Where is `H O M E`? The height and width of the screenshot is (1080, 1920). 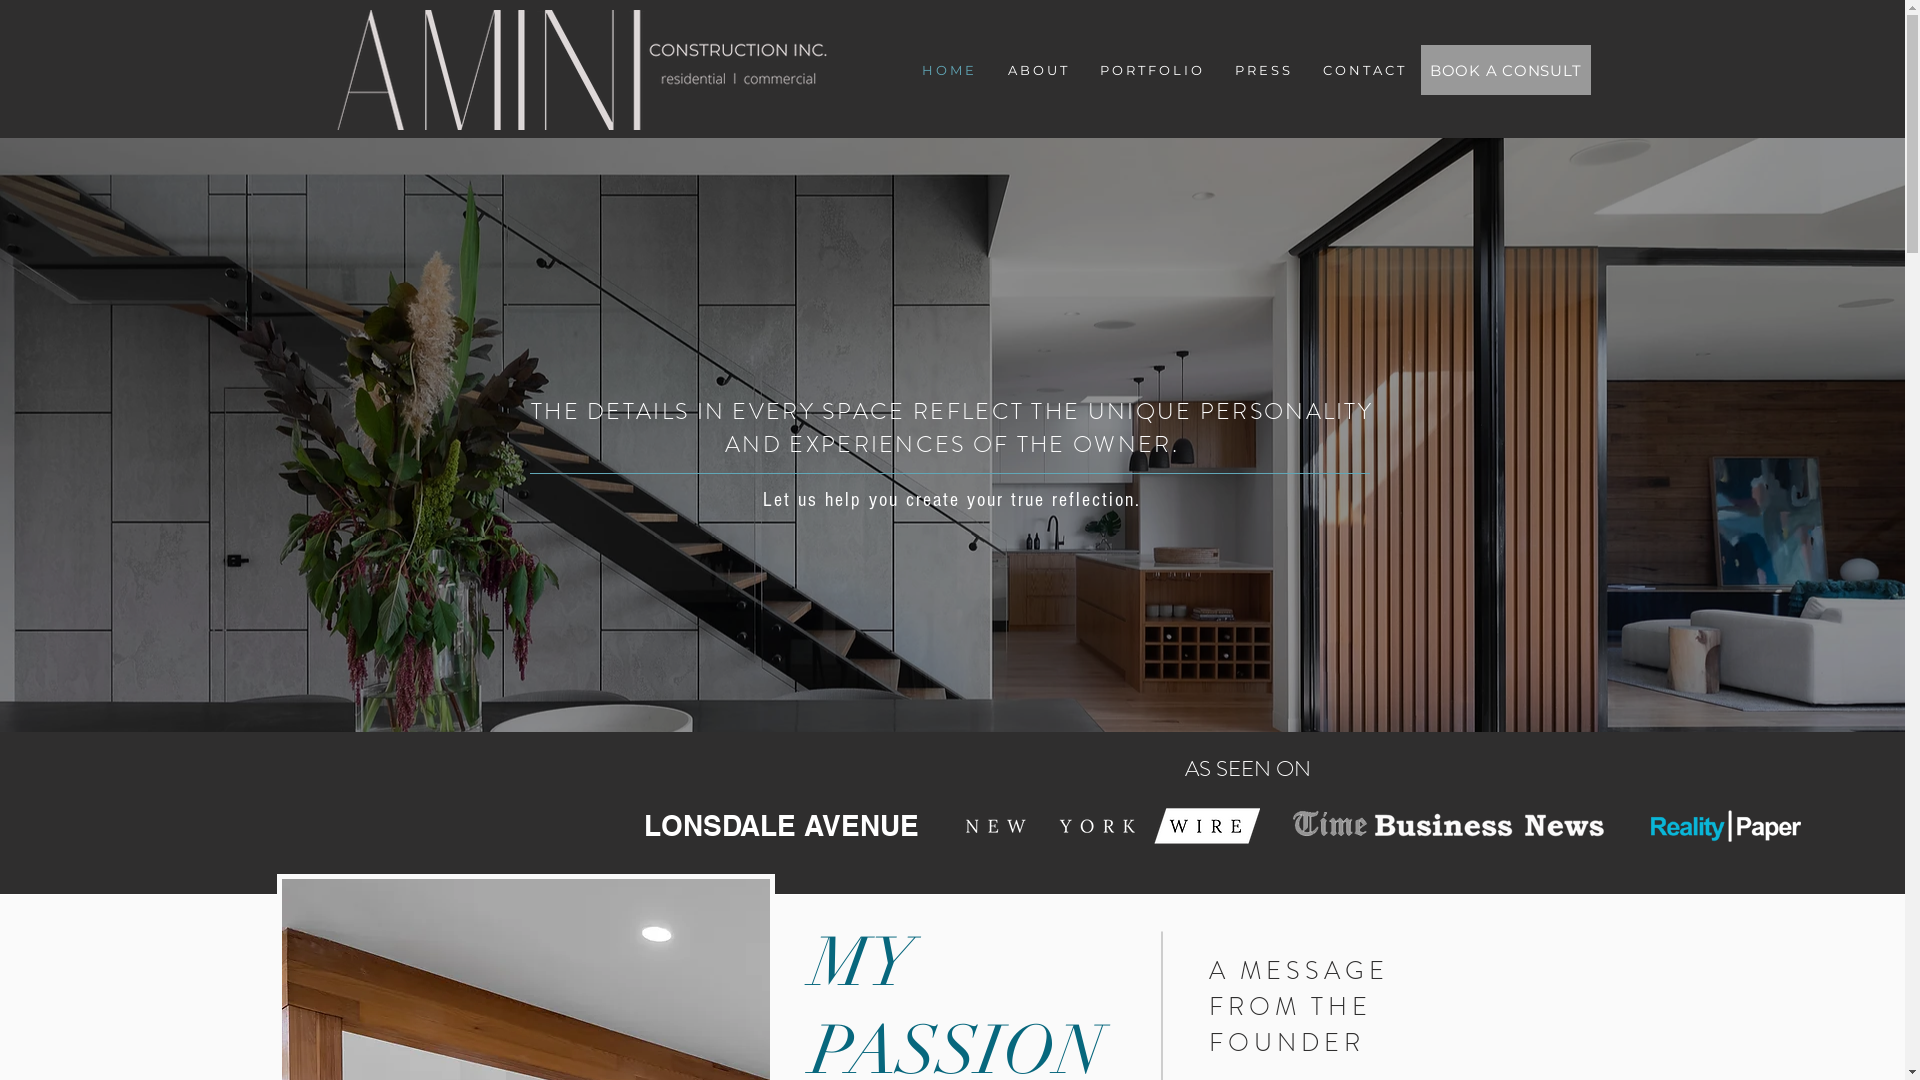
H O M E is located at coordinates (947, 70).